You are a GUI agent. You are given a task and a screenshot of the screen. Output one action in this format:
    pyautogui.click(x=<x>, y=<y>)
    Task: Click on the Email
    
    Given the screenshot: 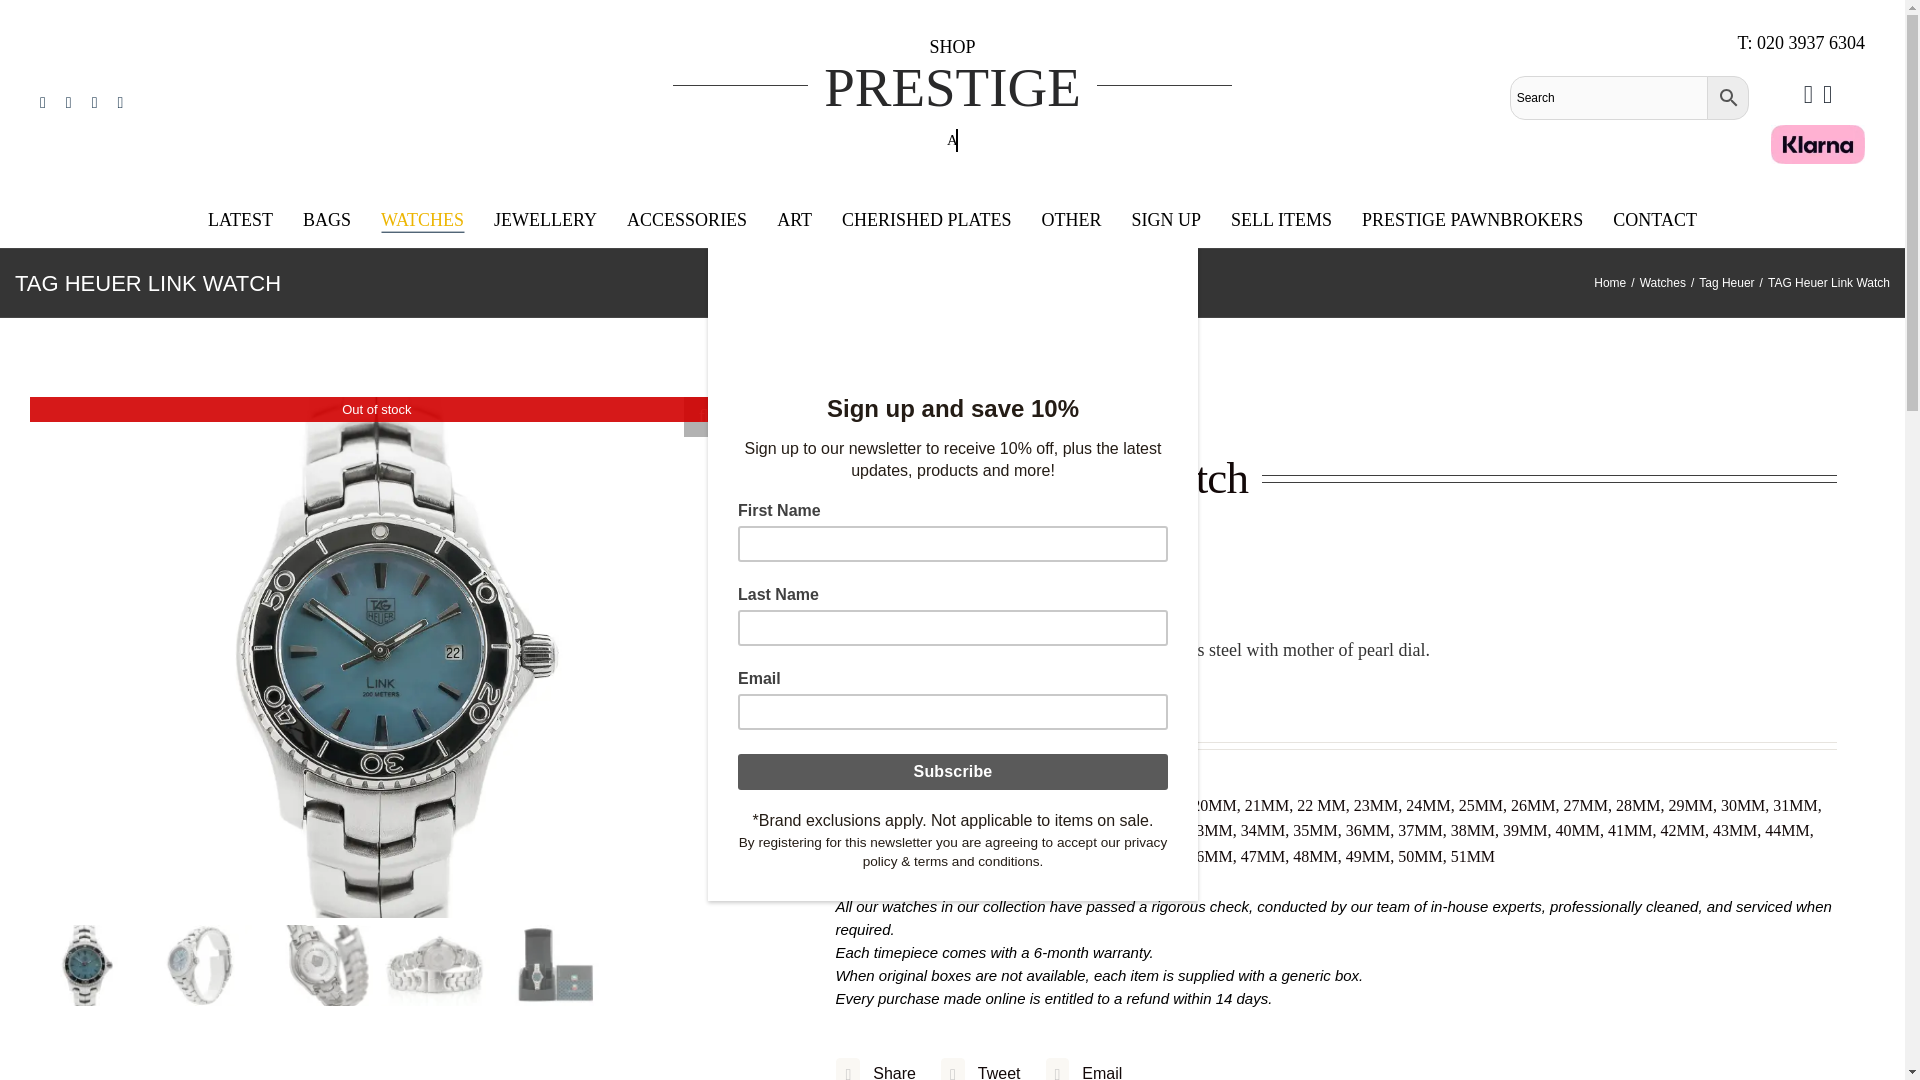 What is the action you would take?
    pyautogui.click(x=1082, y=1066)
    